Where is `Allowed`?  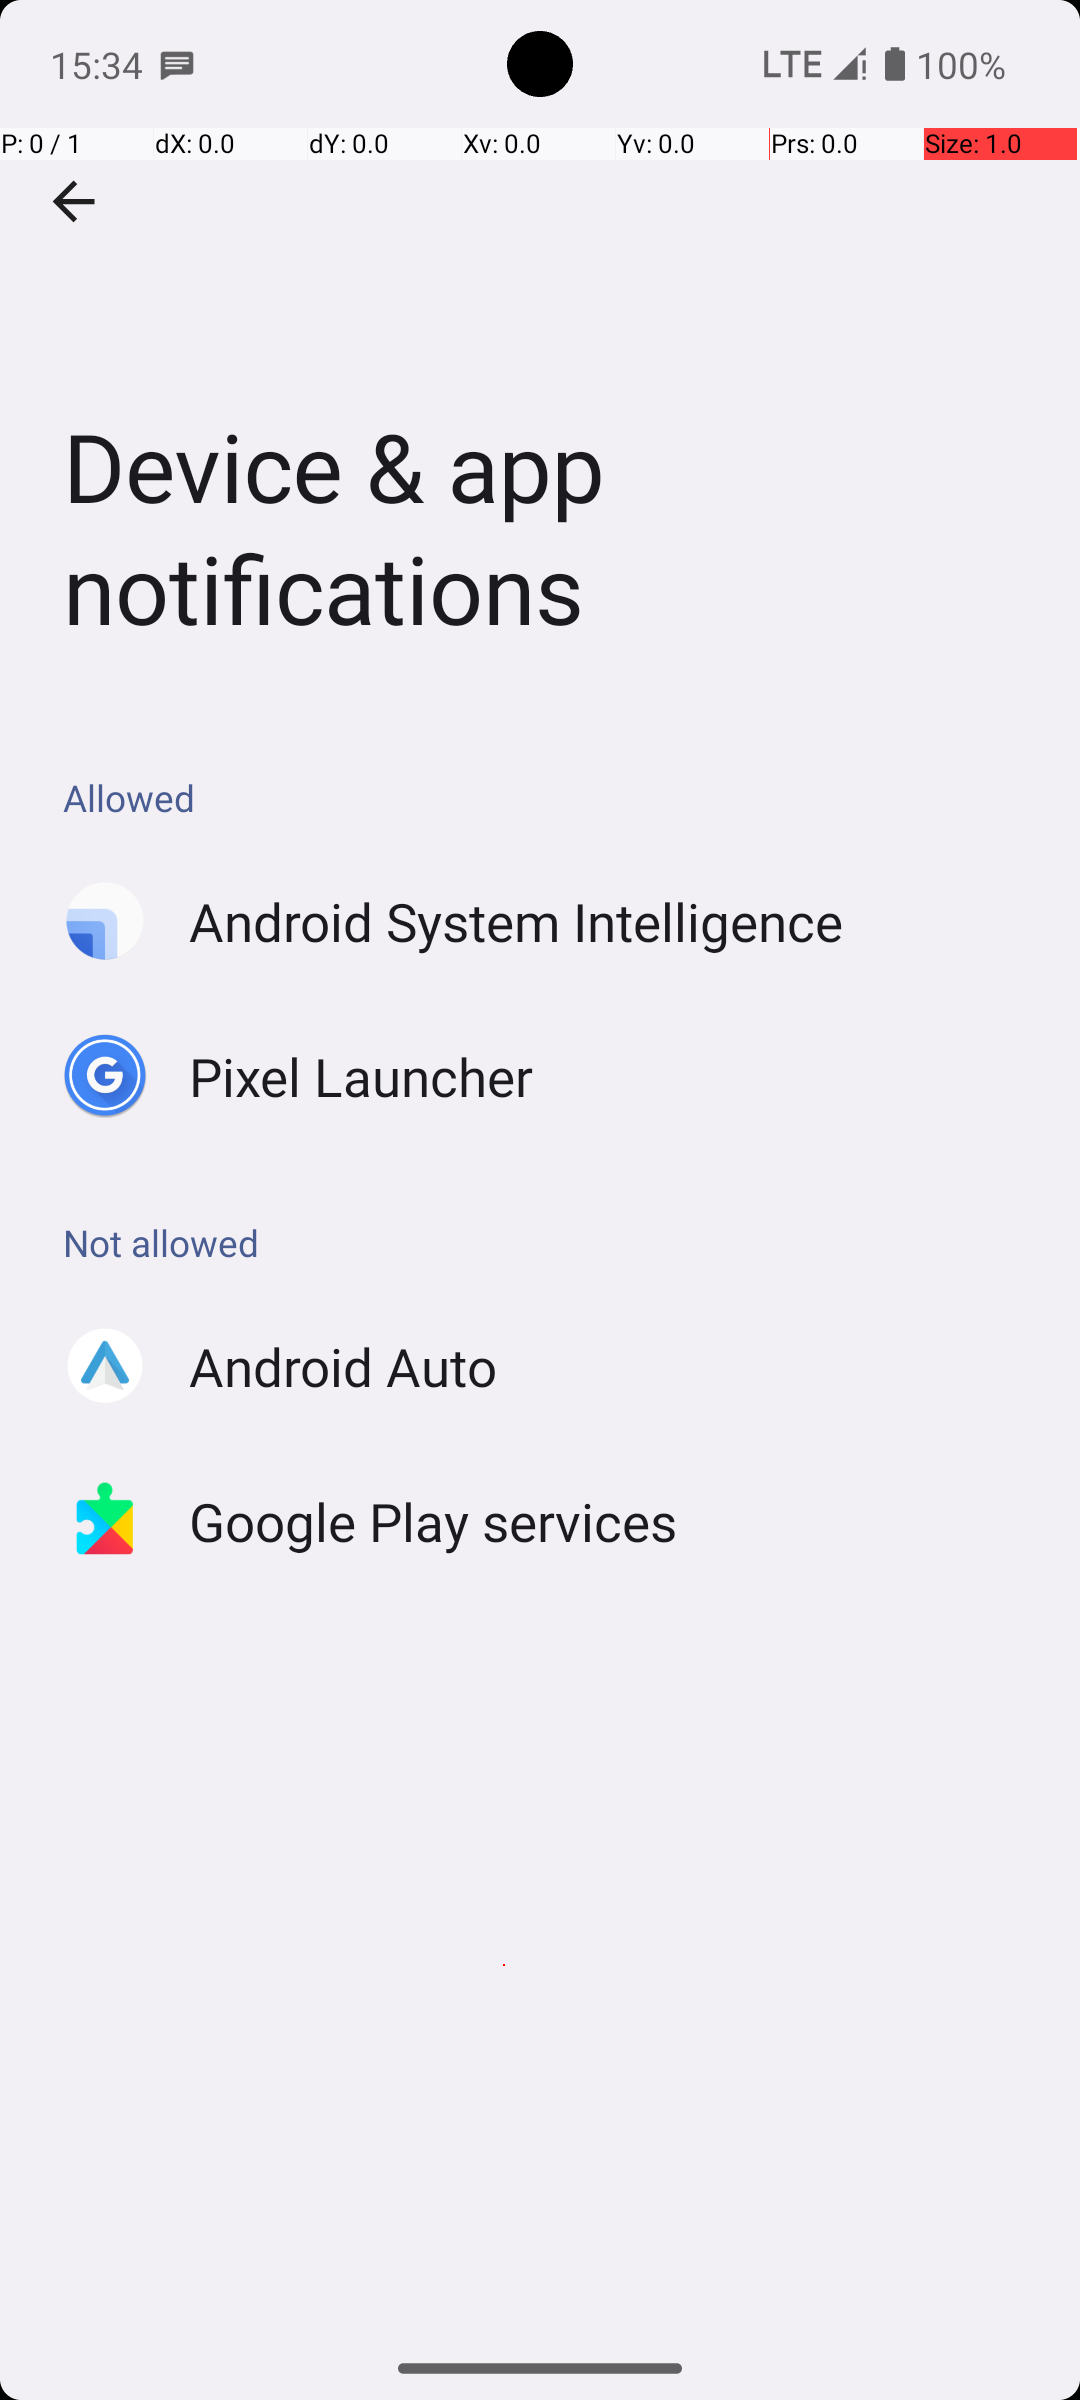
Allowed is located at coordinates (550, 798).